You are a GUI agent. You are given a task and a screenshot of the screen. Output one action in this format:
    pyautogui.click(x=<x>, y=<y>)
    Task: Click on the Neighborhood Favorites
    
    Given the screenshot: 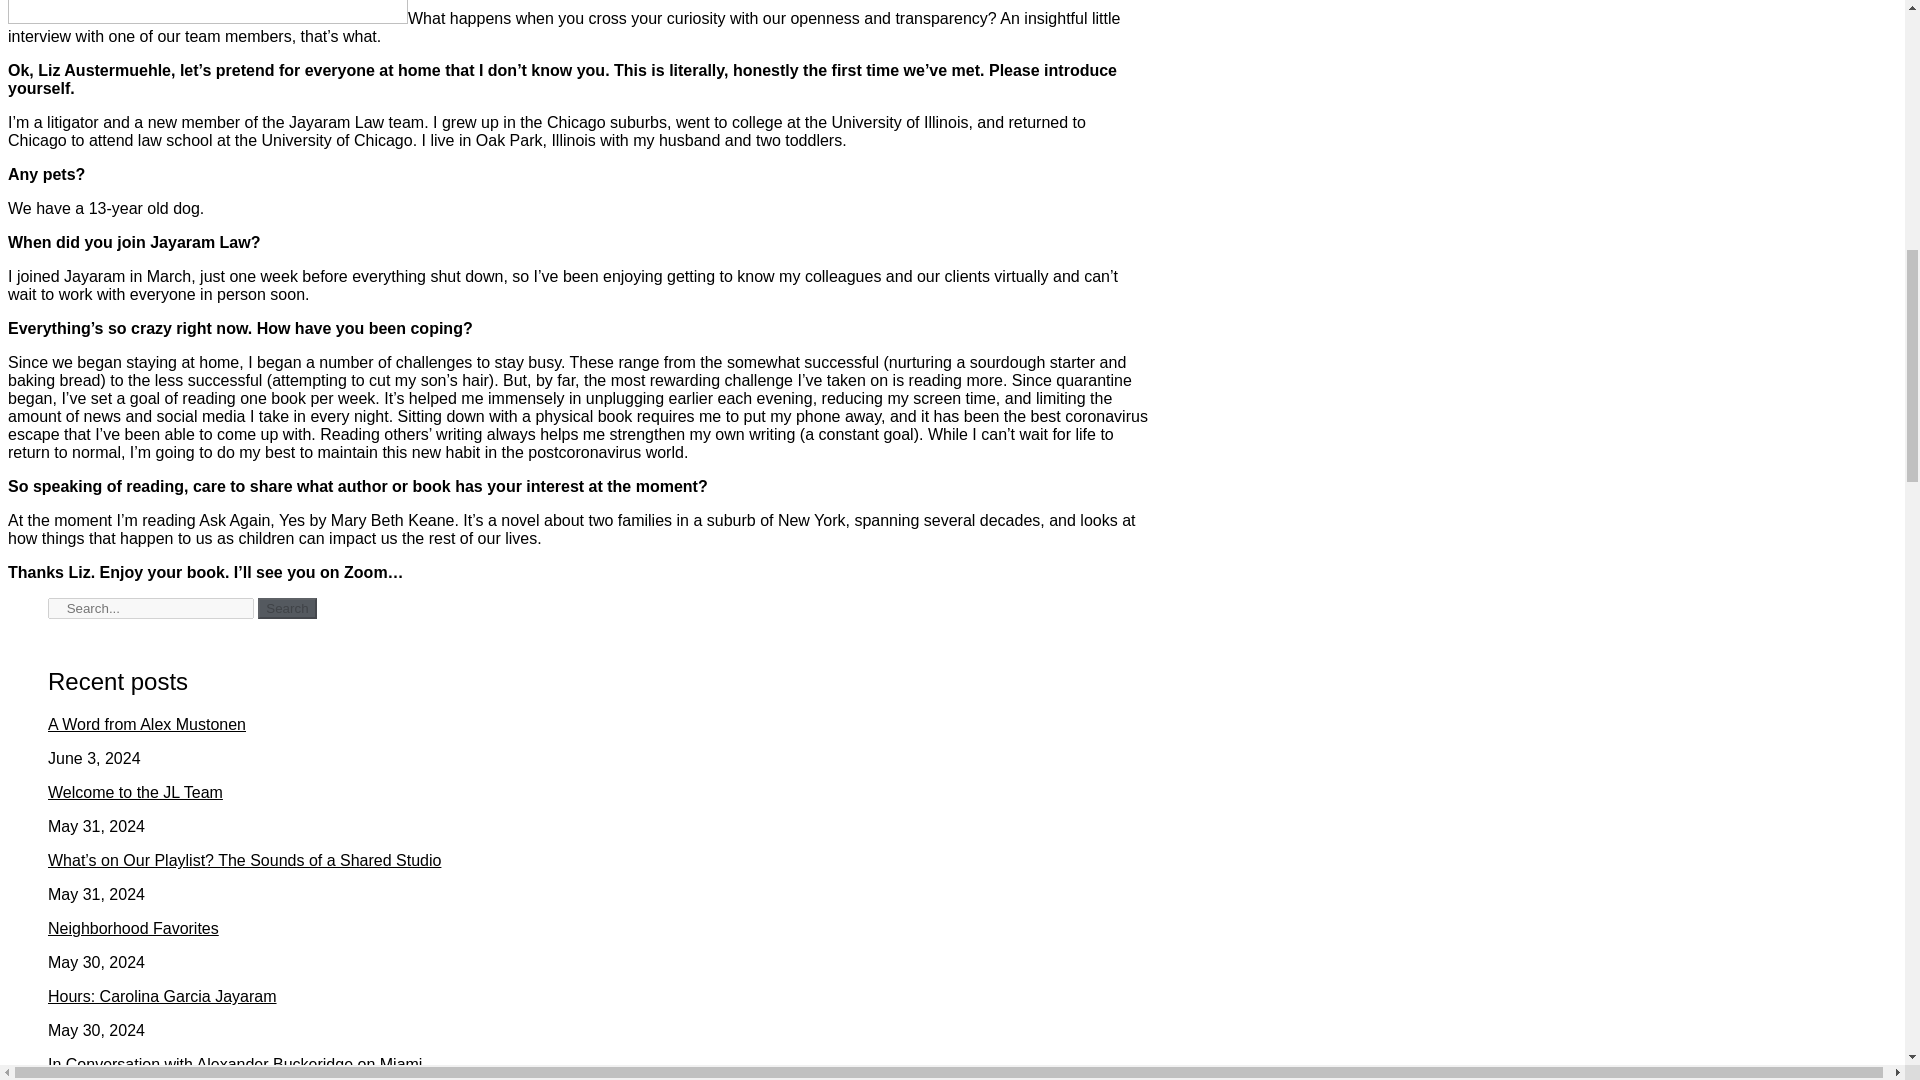 What is the action you would take?
    pyautogui.click(x=133, y=928)
    